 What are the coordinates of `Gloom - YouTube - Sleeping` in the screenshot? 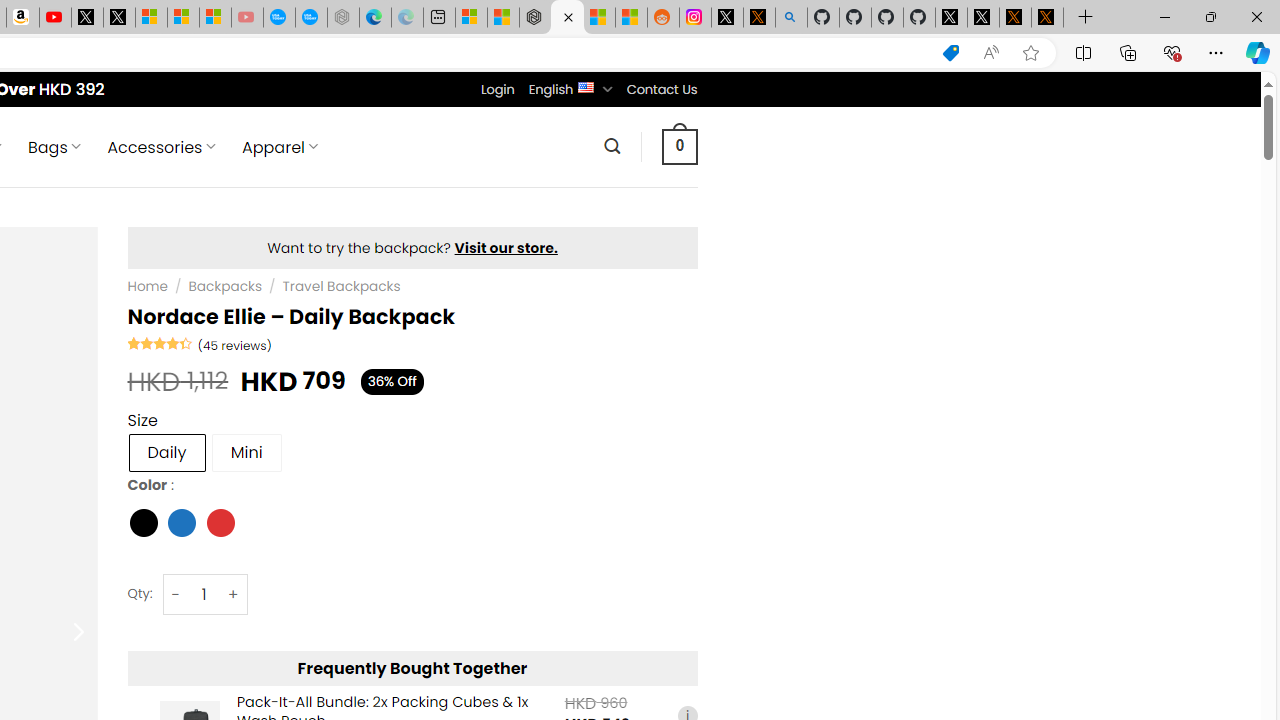 It's located at (246, 18).